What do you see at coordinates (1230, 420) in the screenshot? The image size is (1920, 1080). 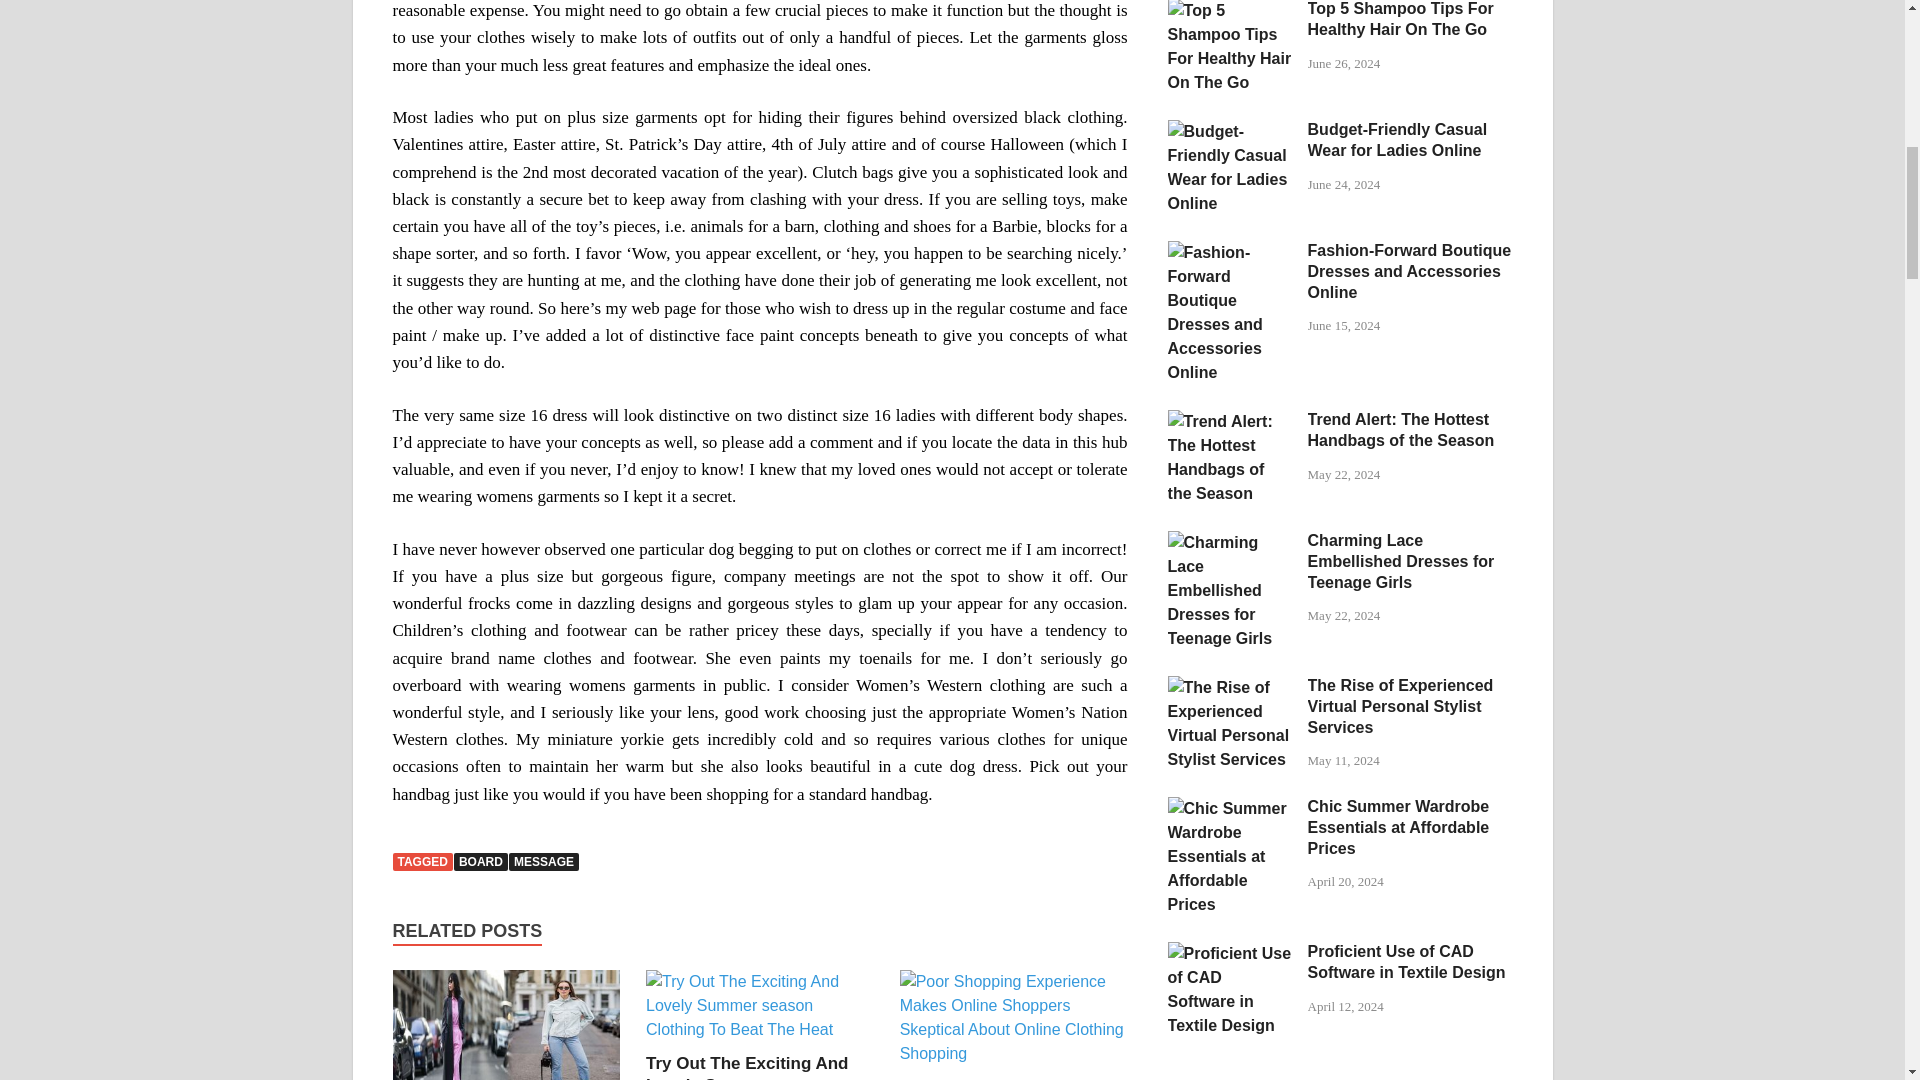 I see `Trend Alert: The Hottest Handbags of the Season` at bounding box center [1230, 420].